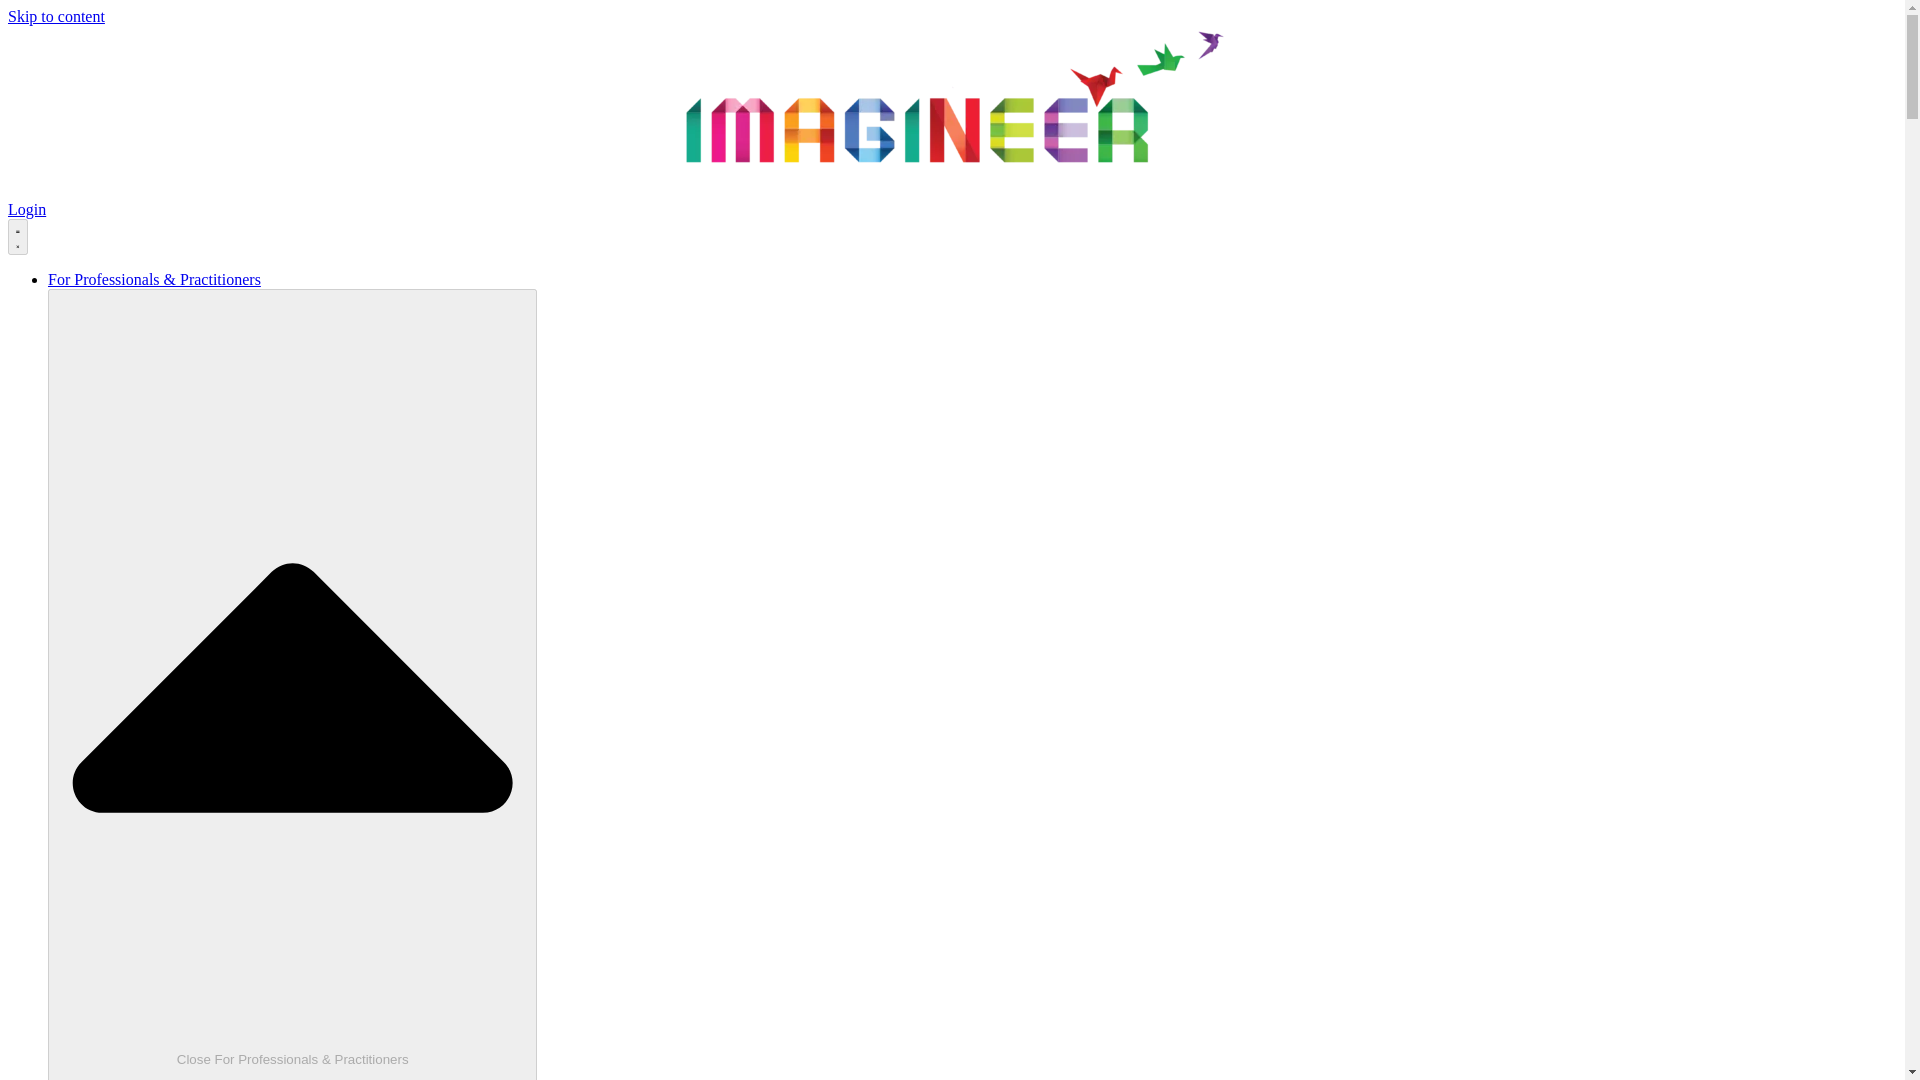  What do you see at coordinates (26, 209) in the screenshot?
I see `Login` at bounding box center [26, 209].